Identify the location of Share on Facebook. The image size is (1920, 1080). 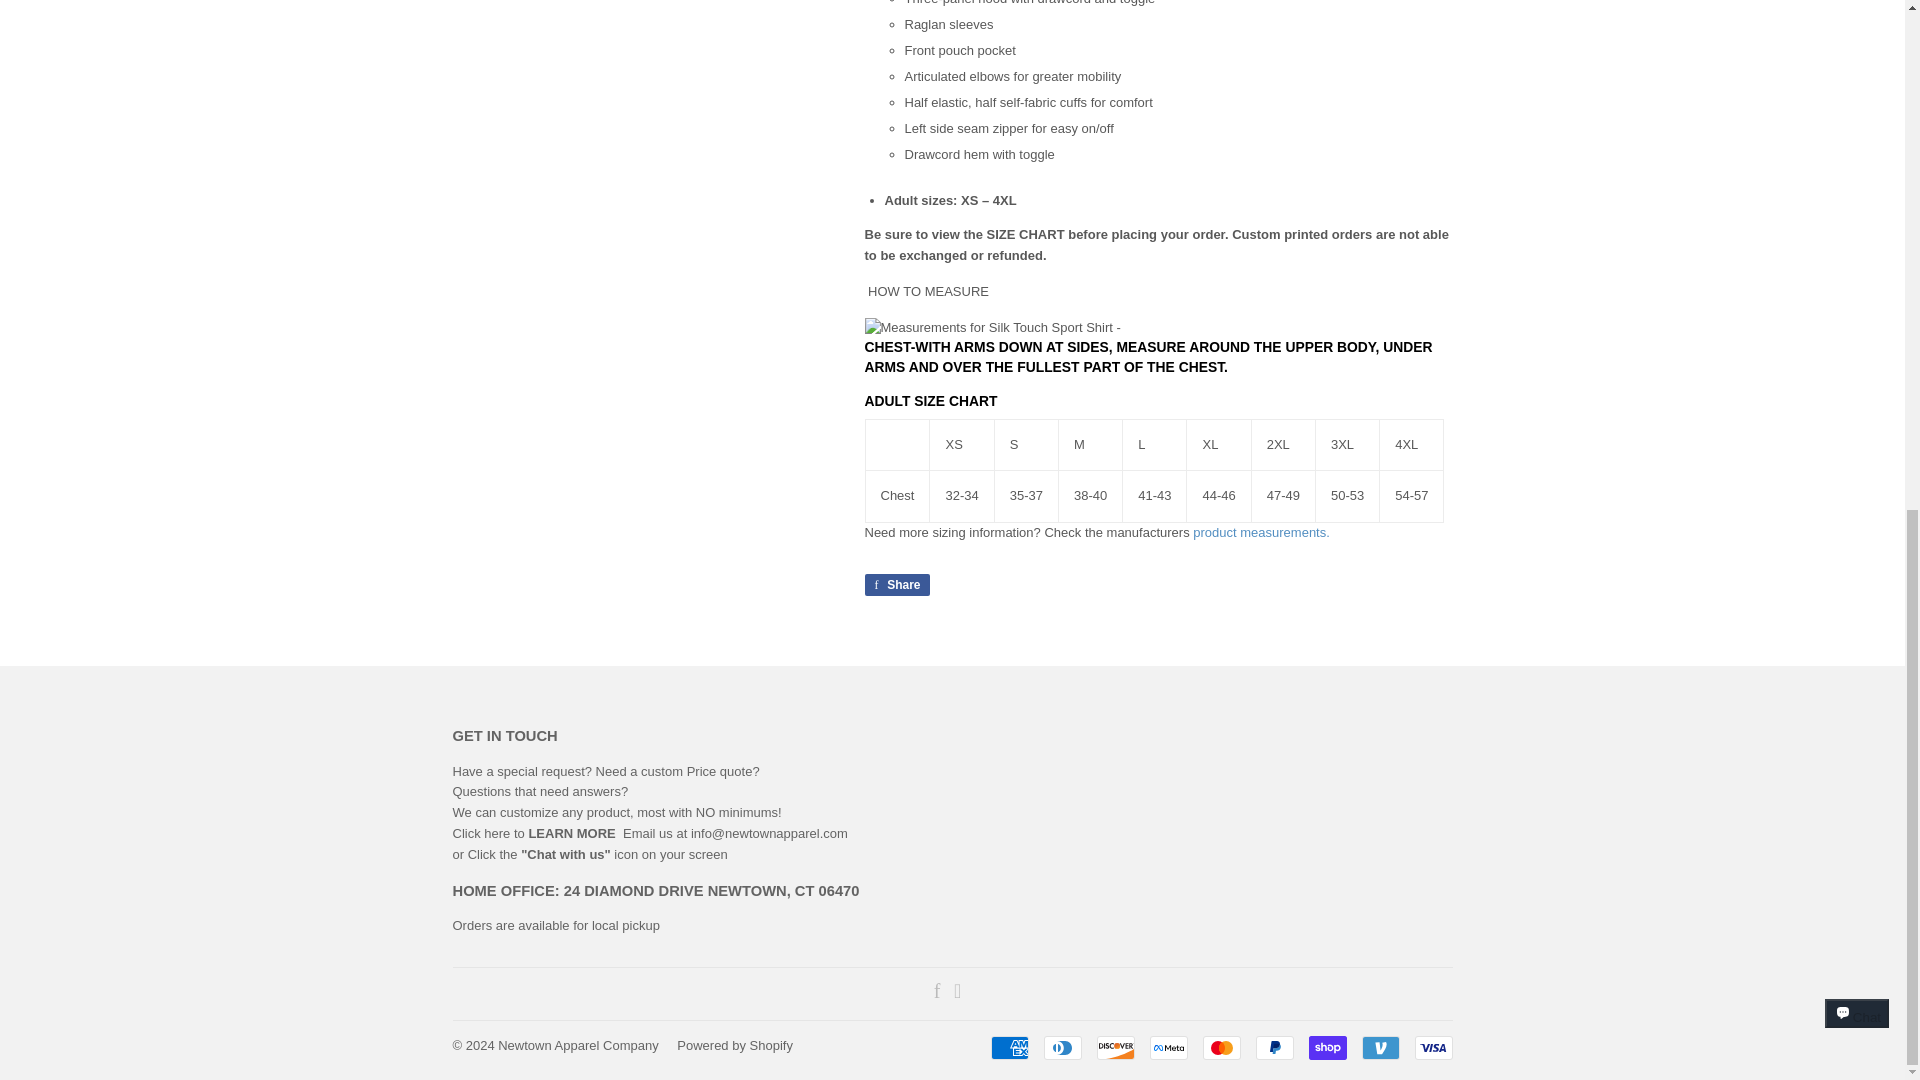
(896, 584).